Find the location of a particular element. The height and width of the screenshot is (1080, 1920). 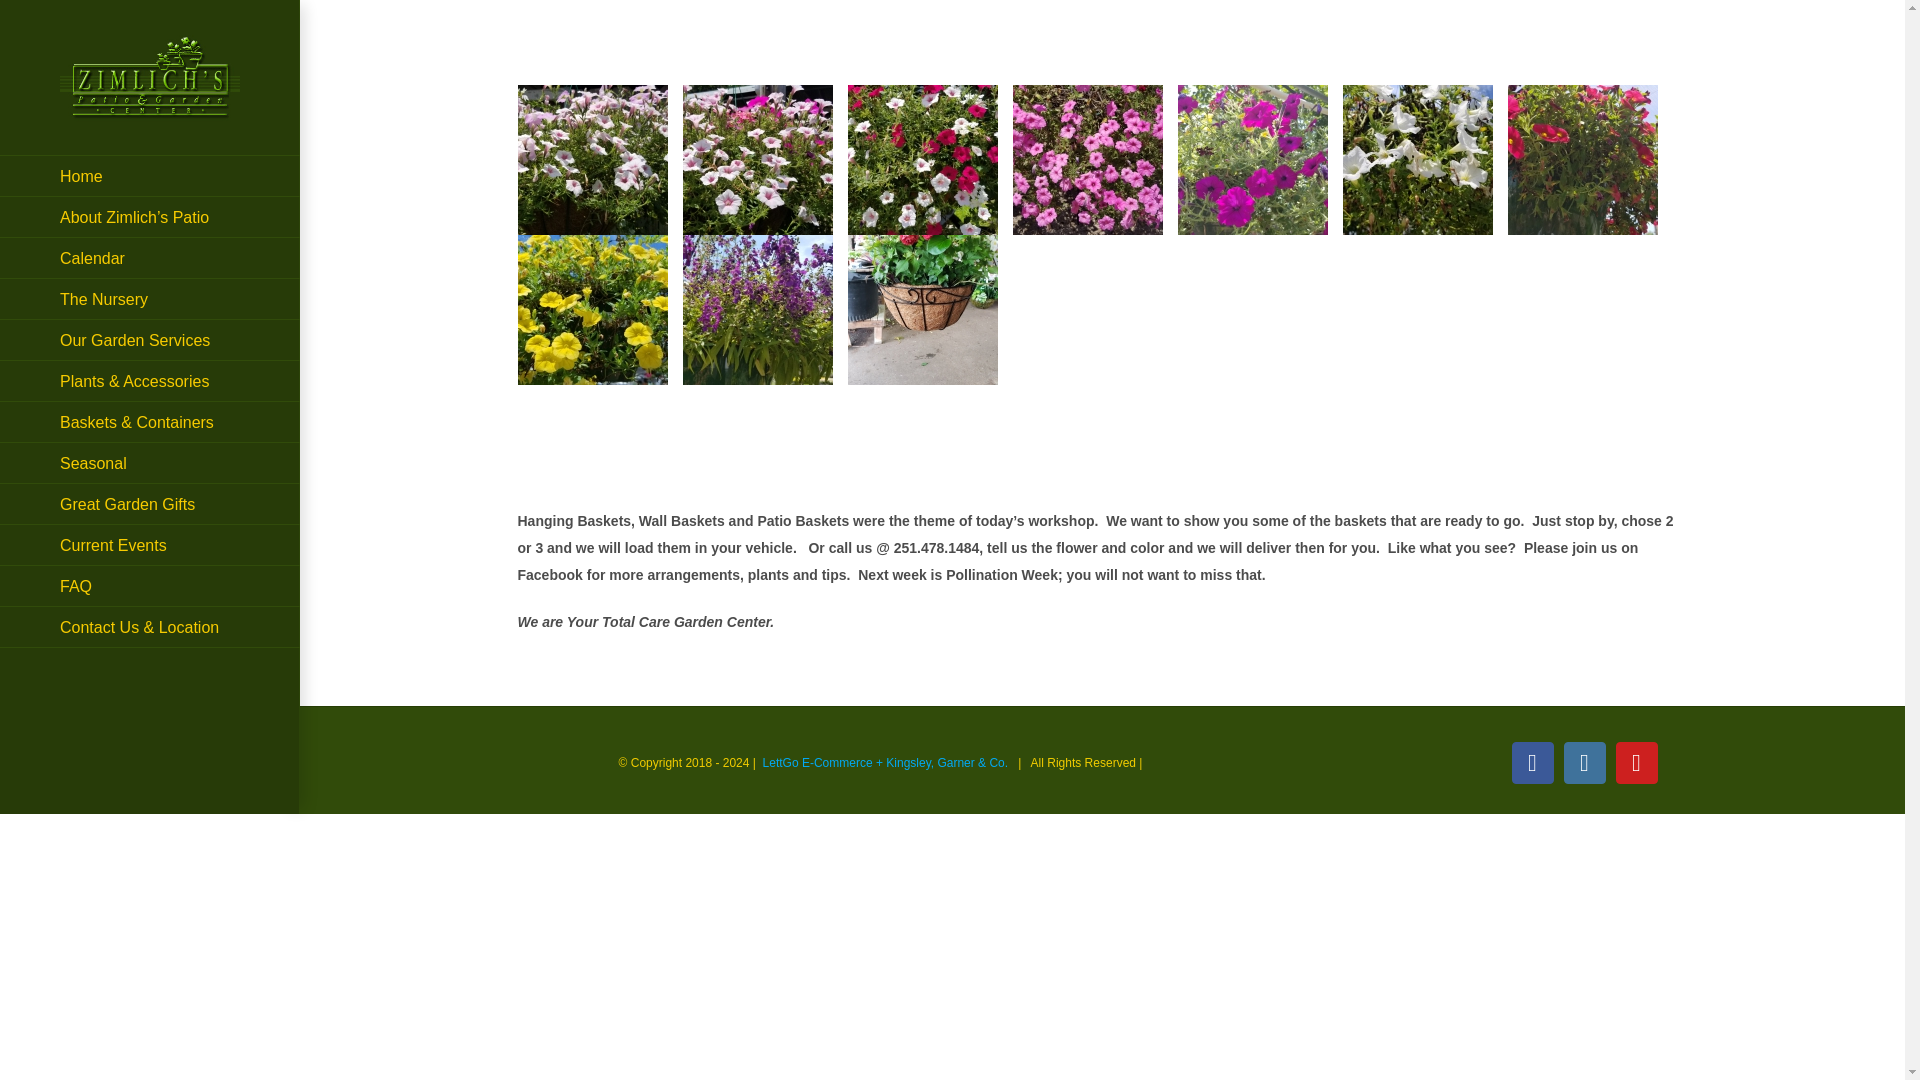

The Nursery is located at coordinates (150, 298).